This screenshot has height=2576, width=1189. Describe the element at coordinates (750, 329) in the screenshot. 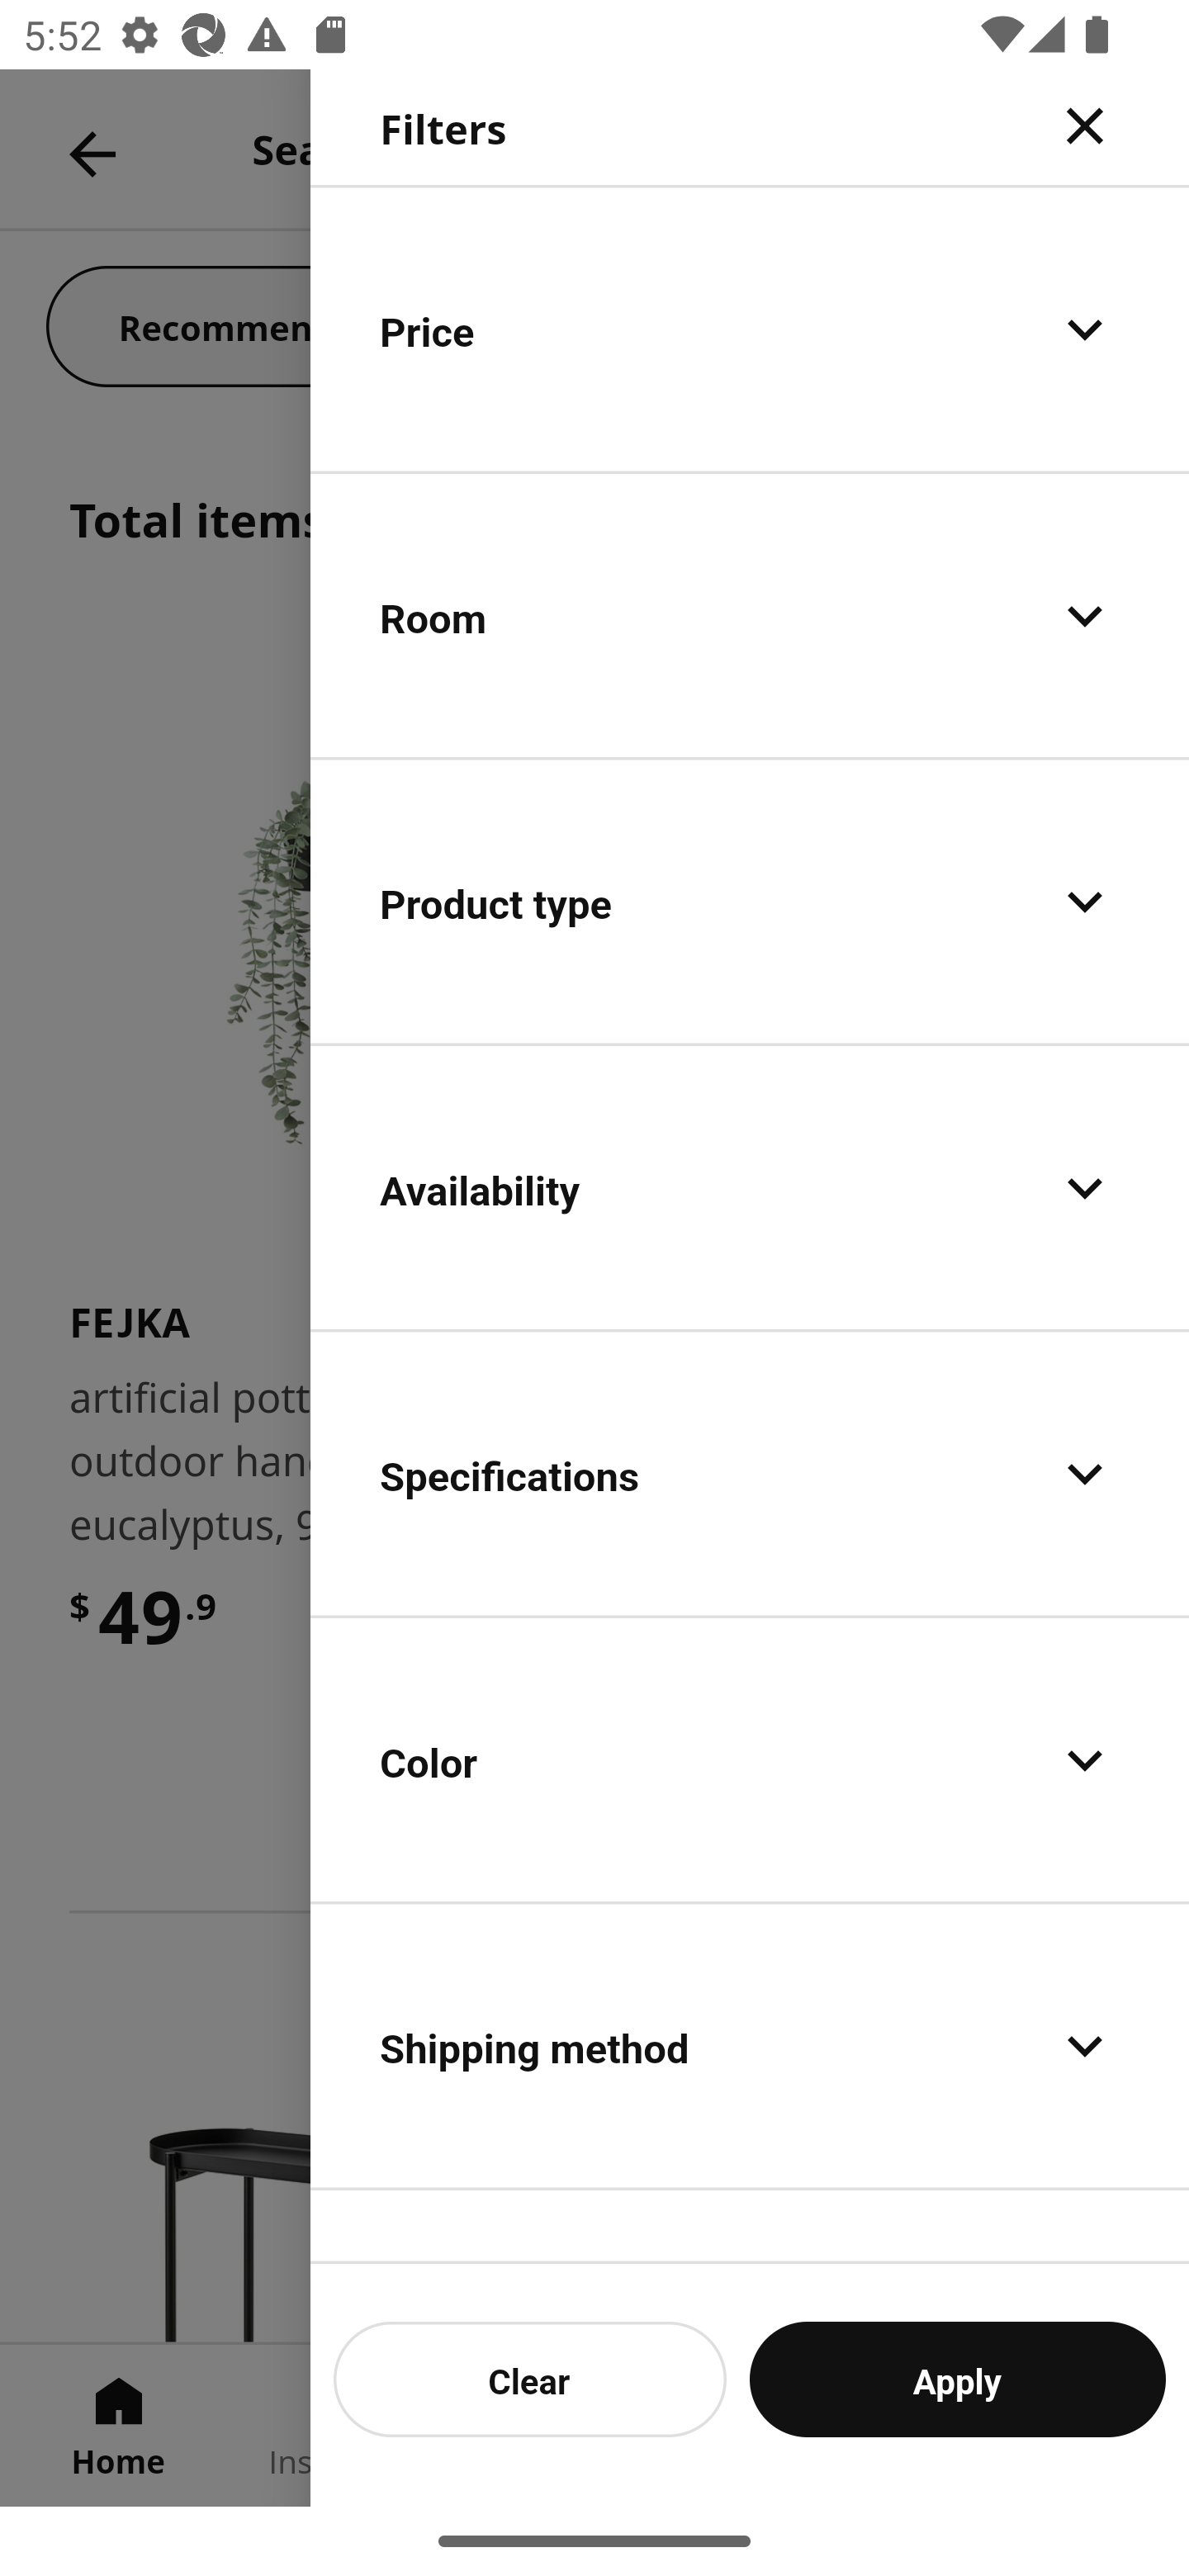

I see `Price` at that location.